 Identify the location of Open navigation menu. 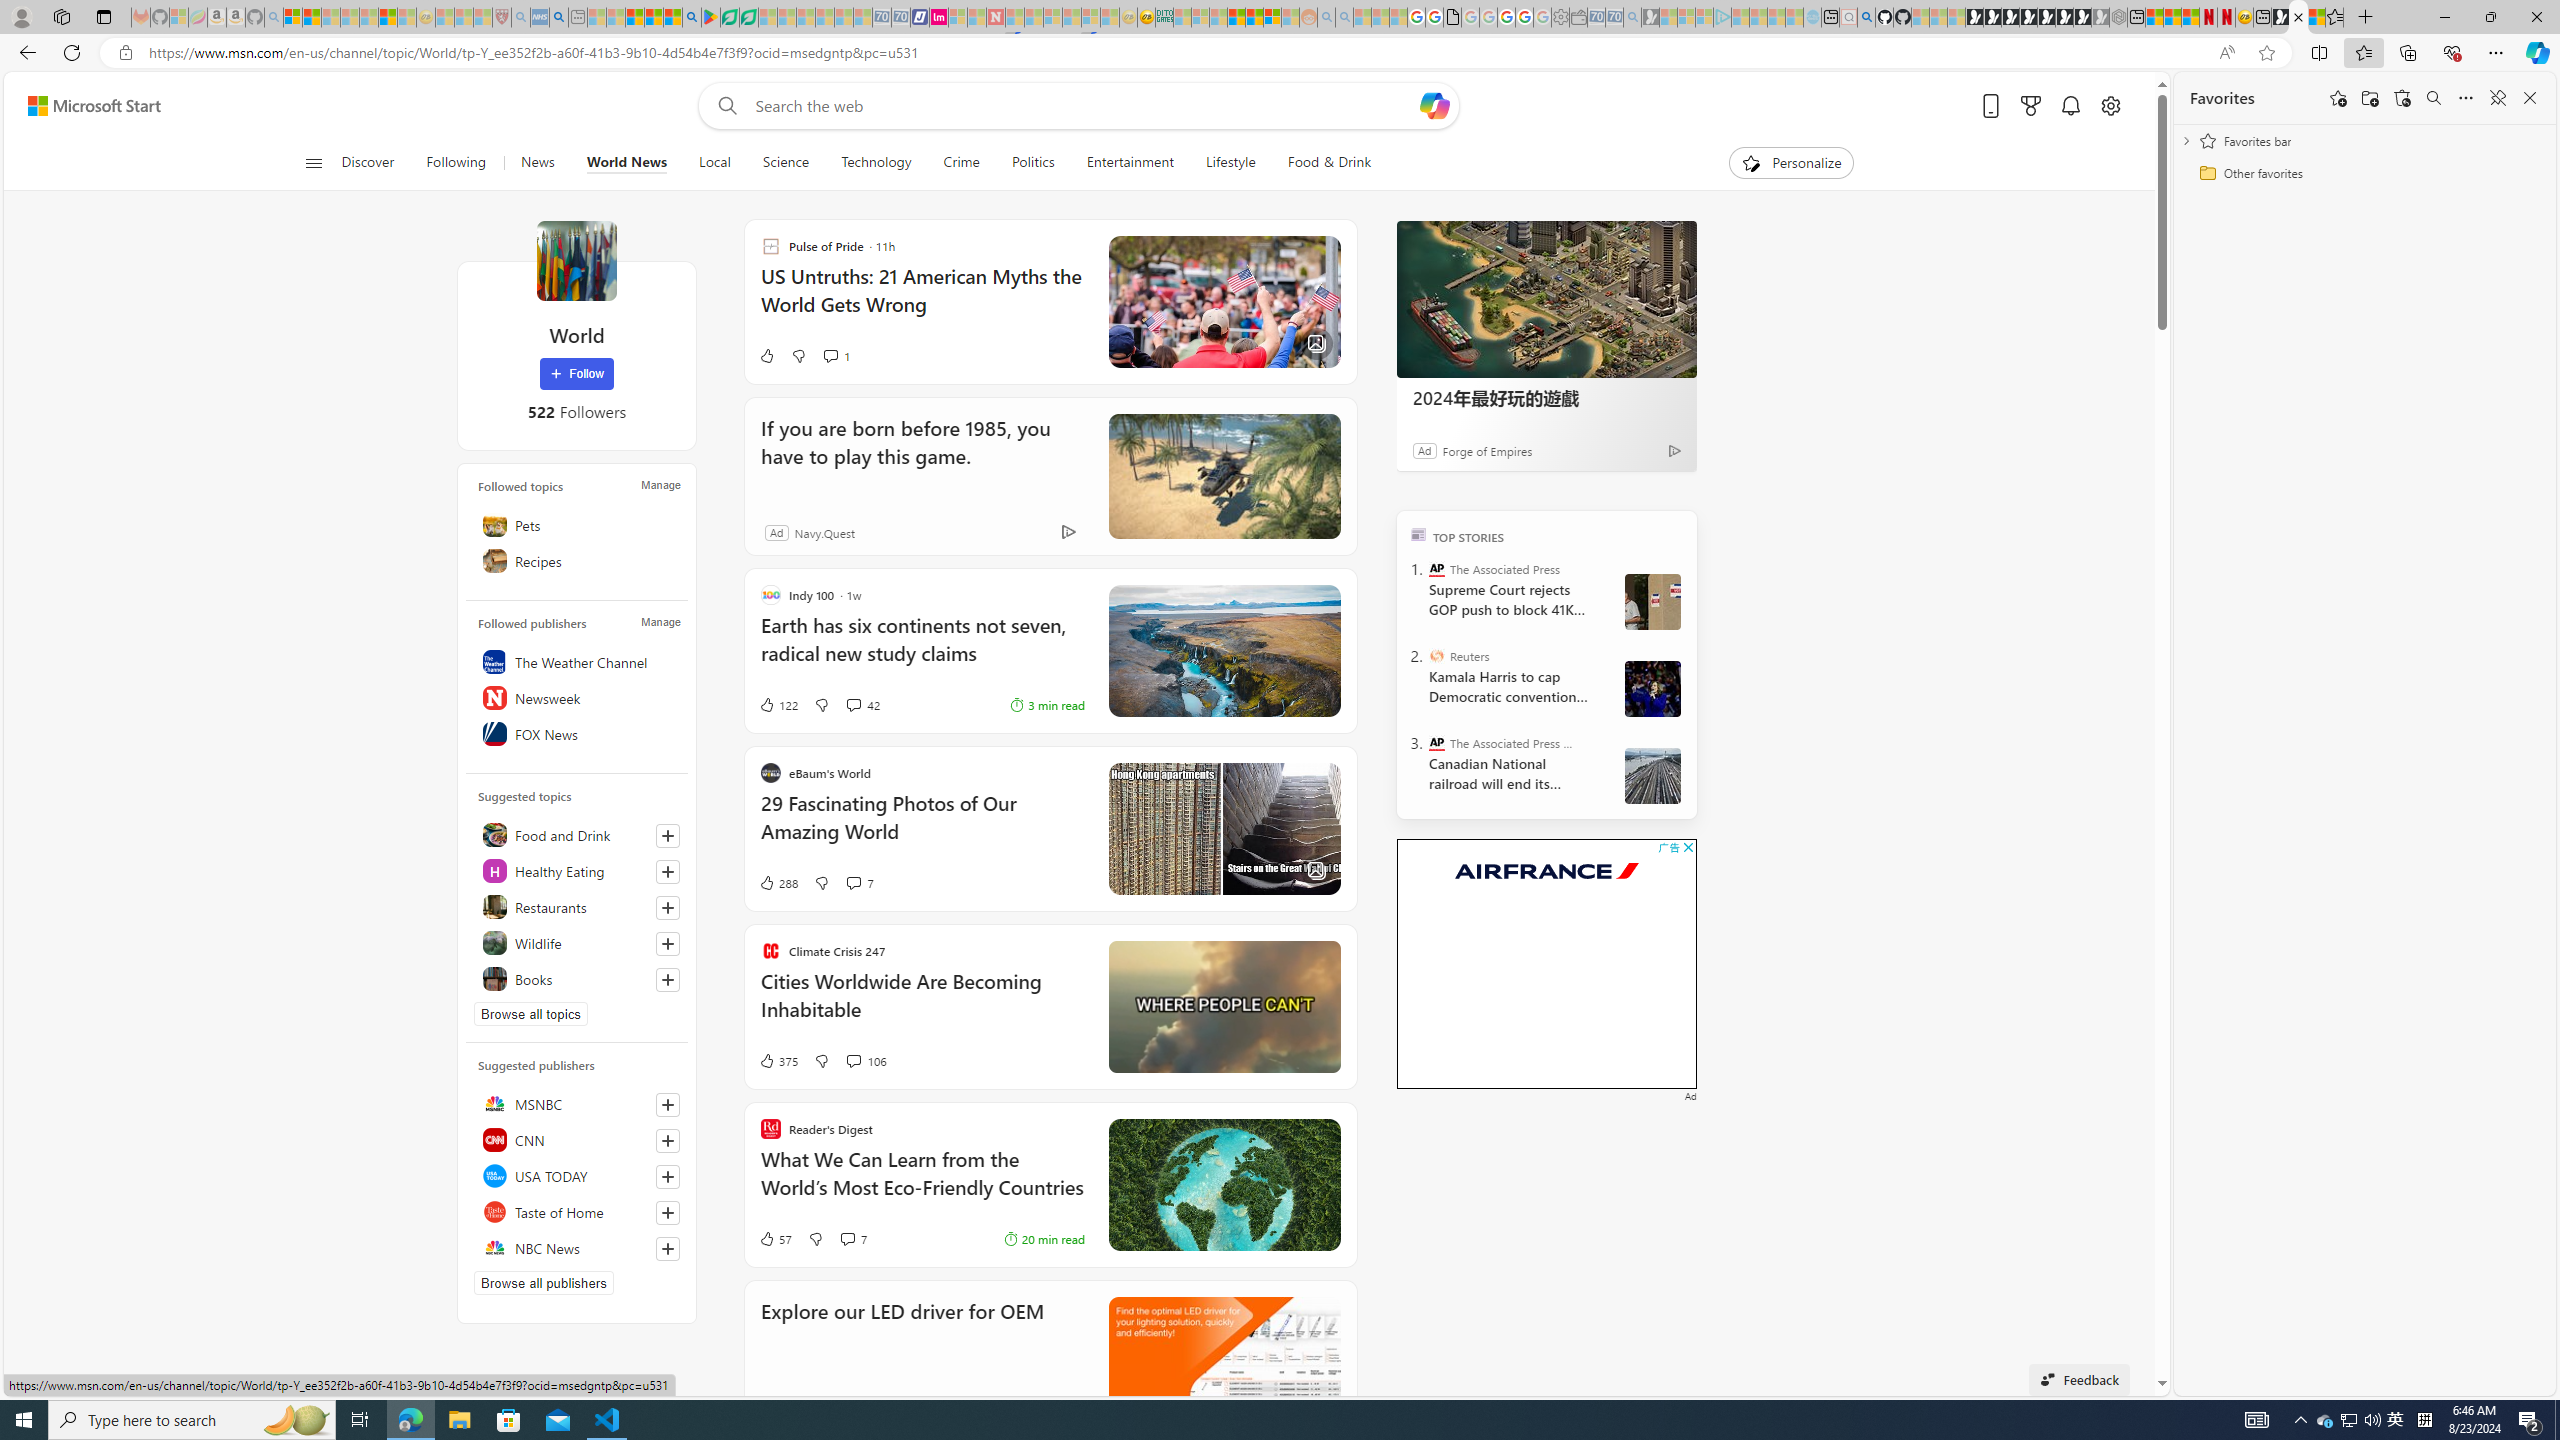
(313, 162).